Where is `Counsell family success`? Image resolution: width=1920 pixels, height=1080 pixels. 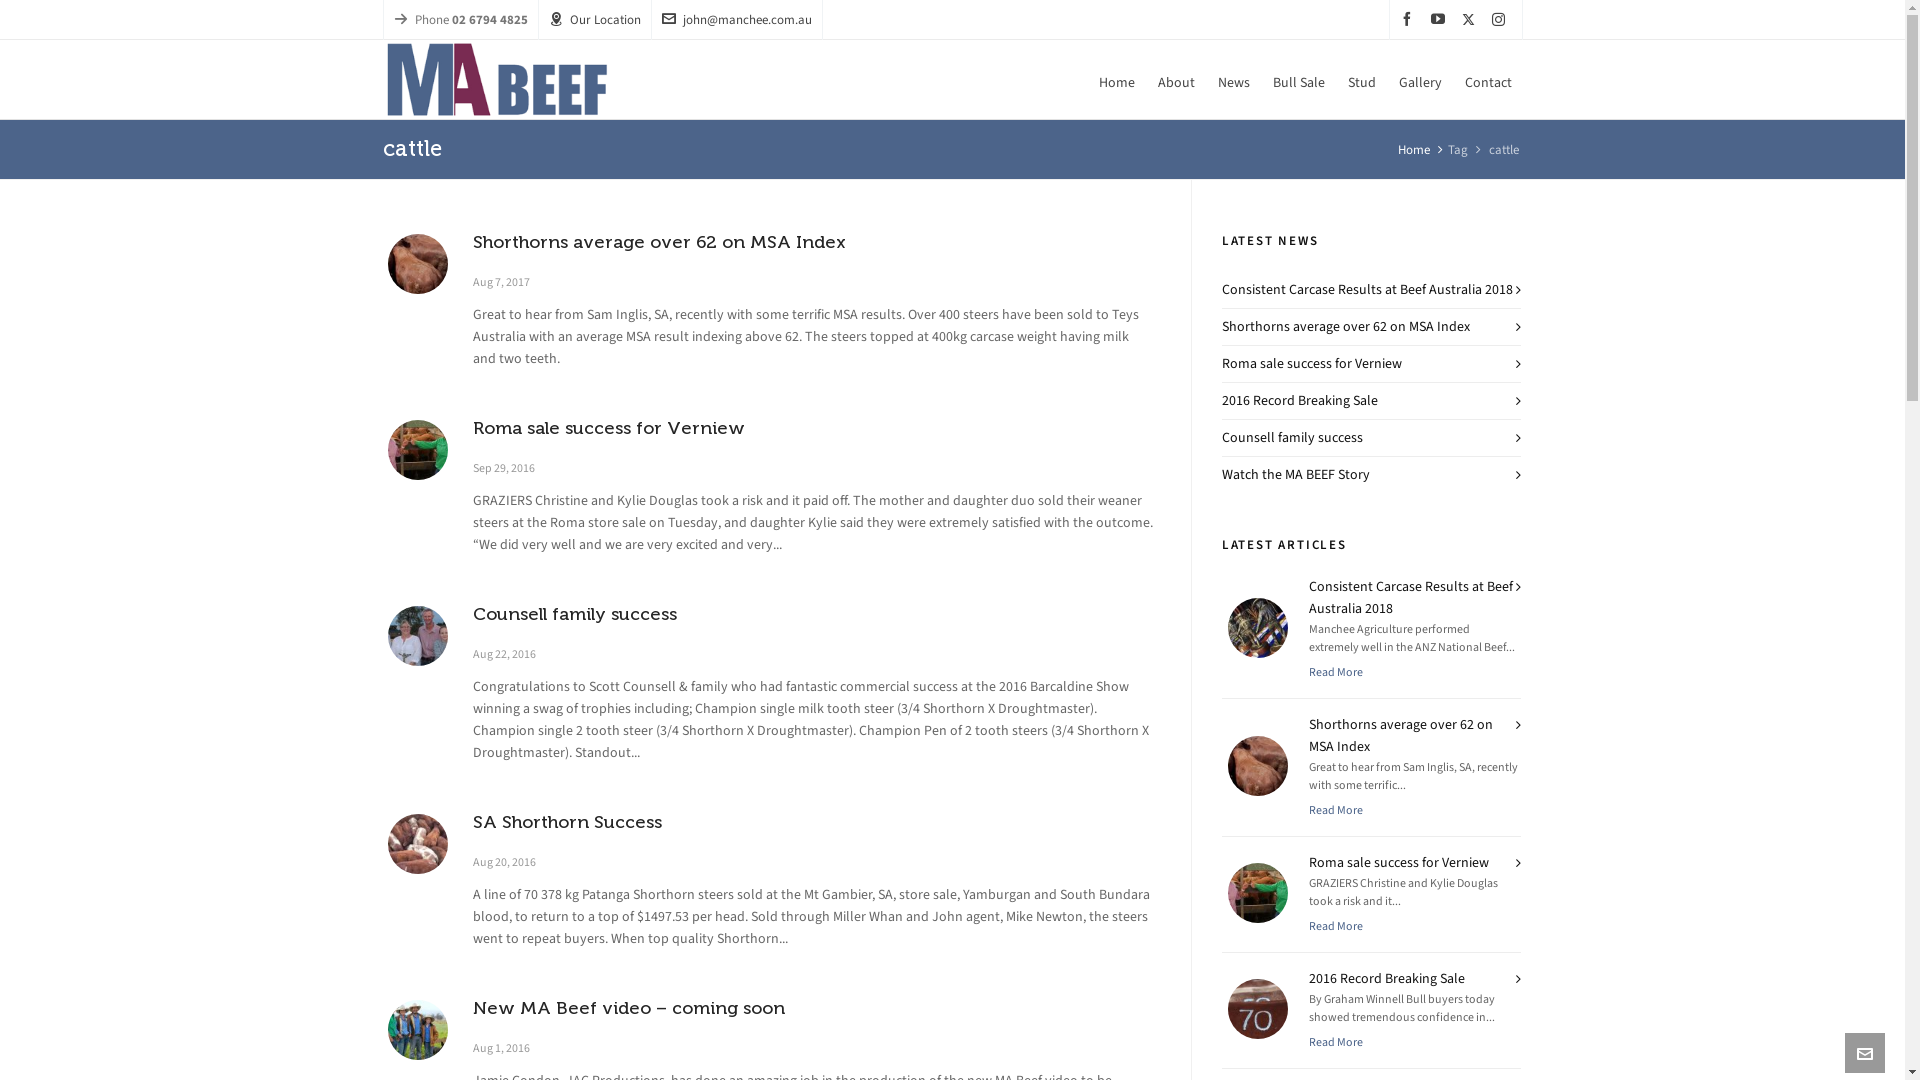 Counsell family success is located at coordinates (1292, 437).